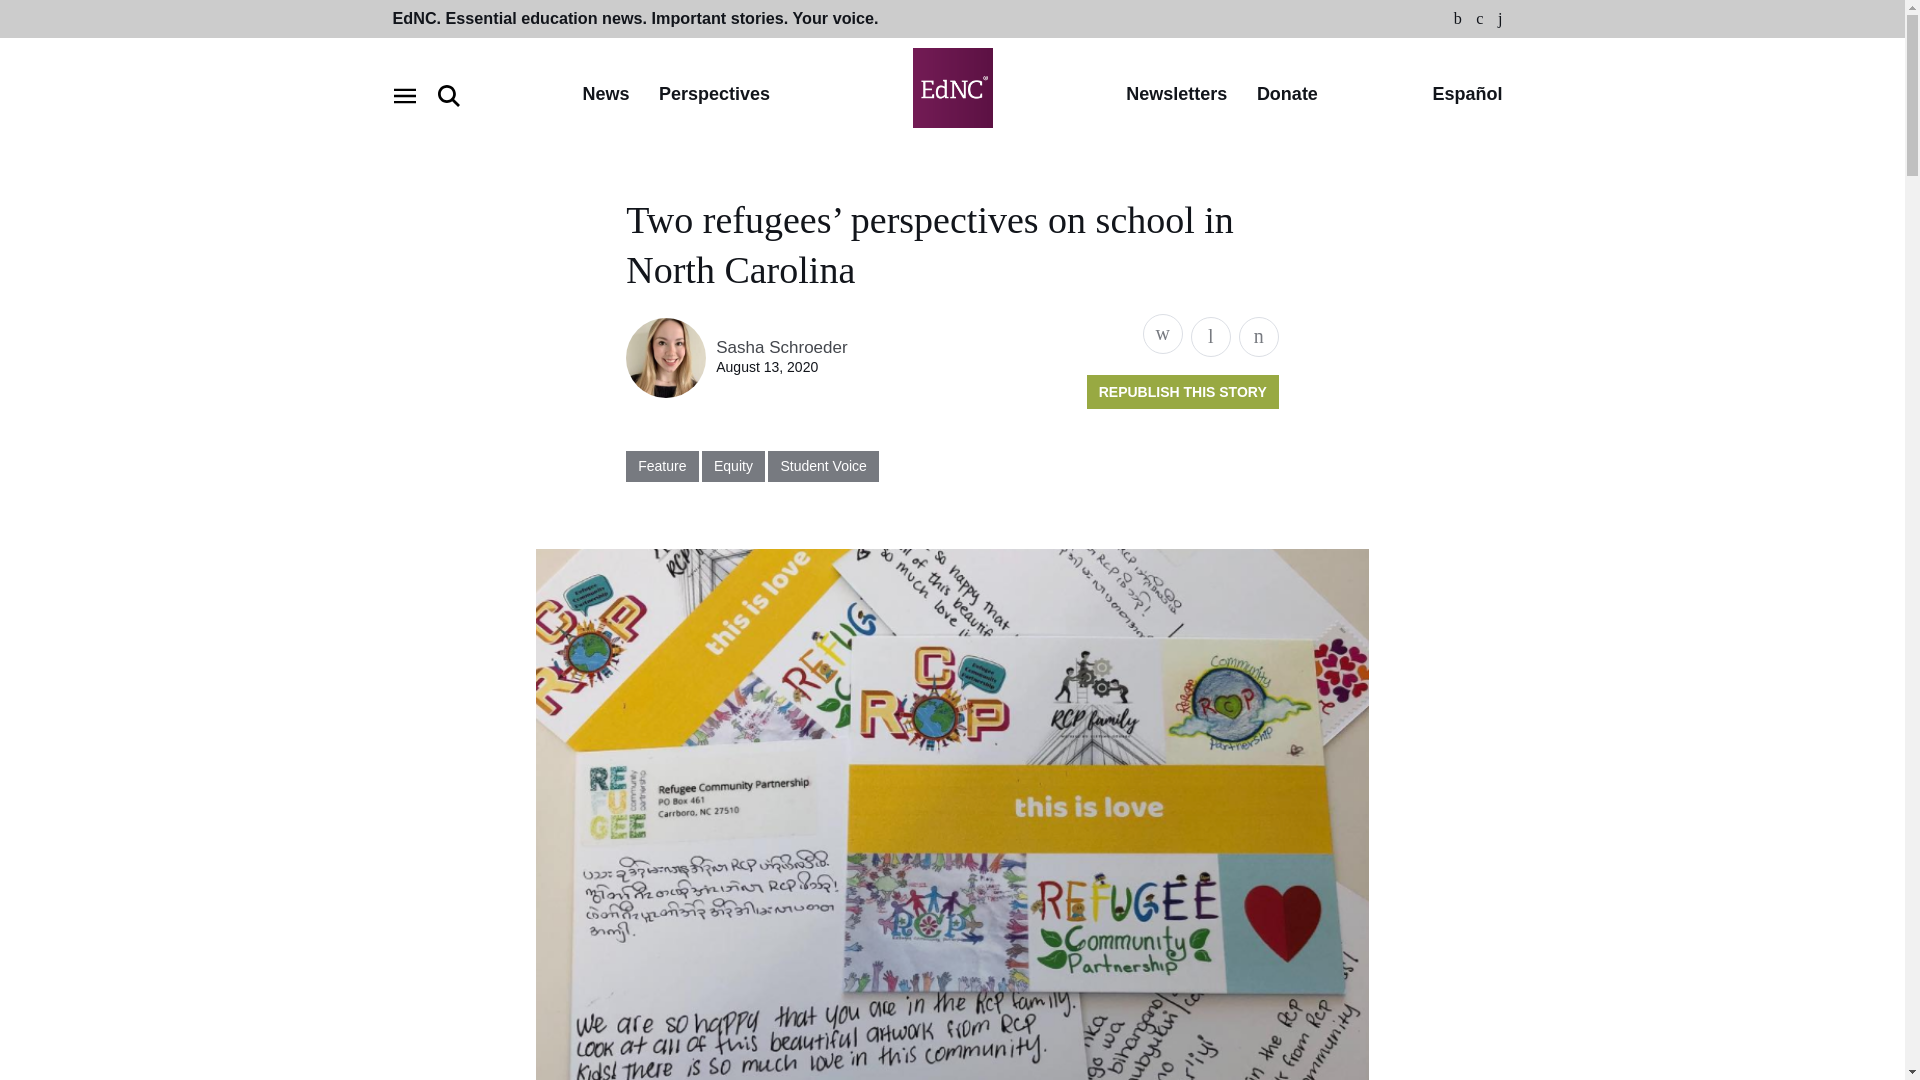  I want to click on Share this page, so click(1162, 334).